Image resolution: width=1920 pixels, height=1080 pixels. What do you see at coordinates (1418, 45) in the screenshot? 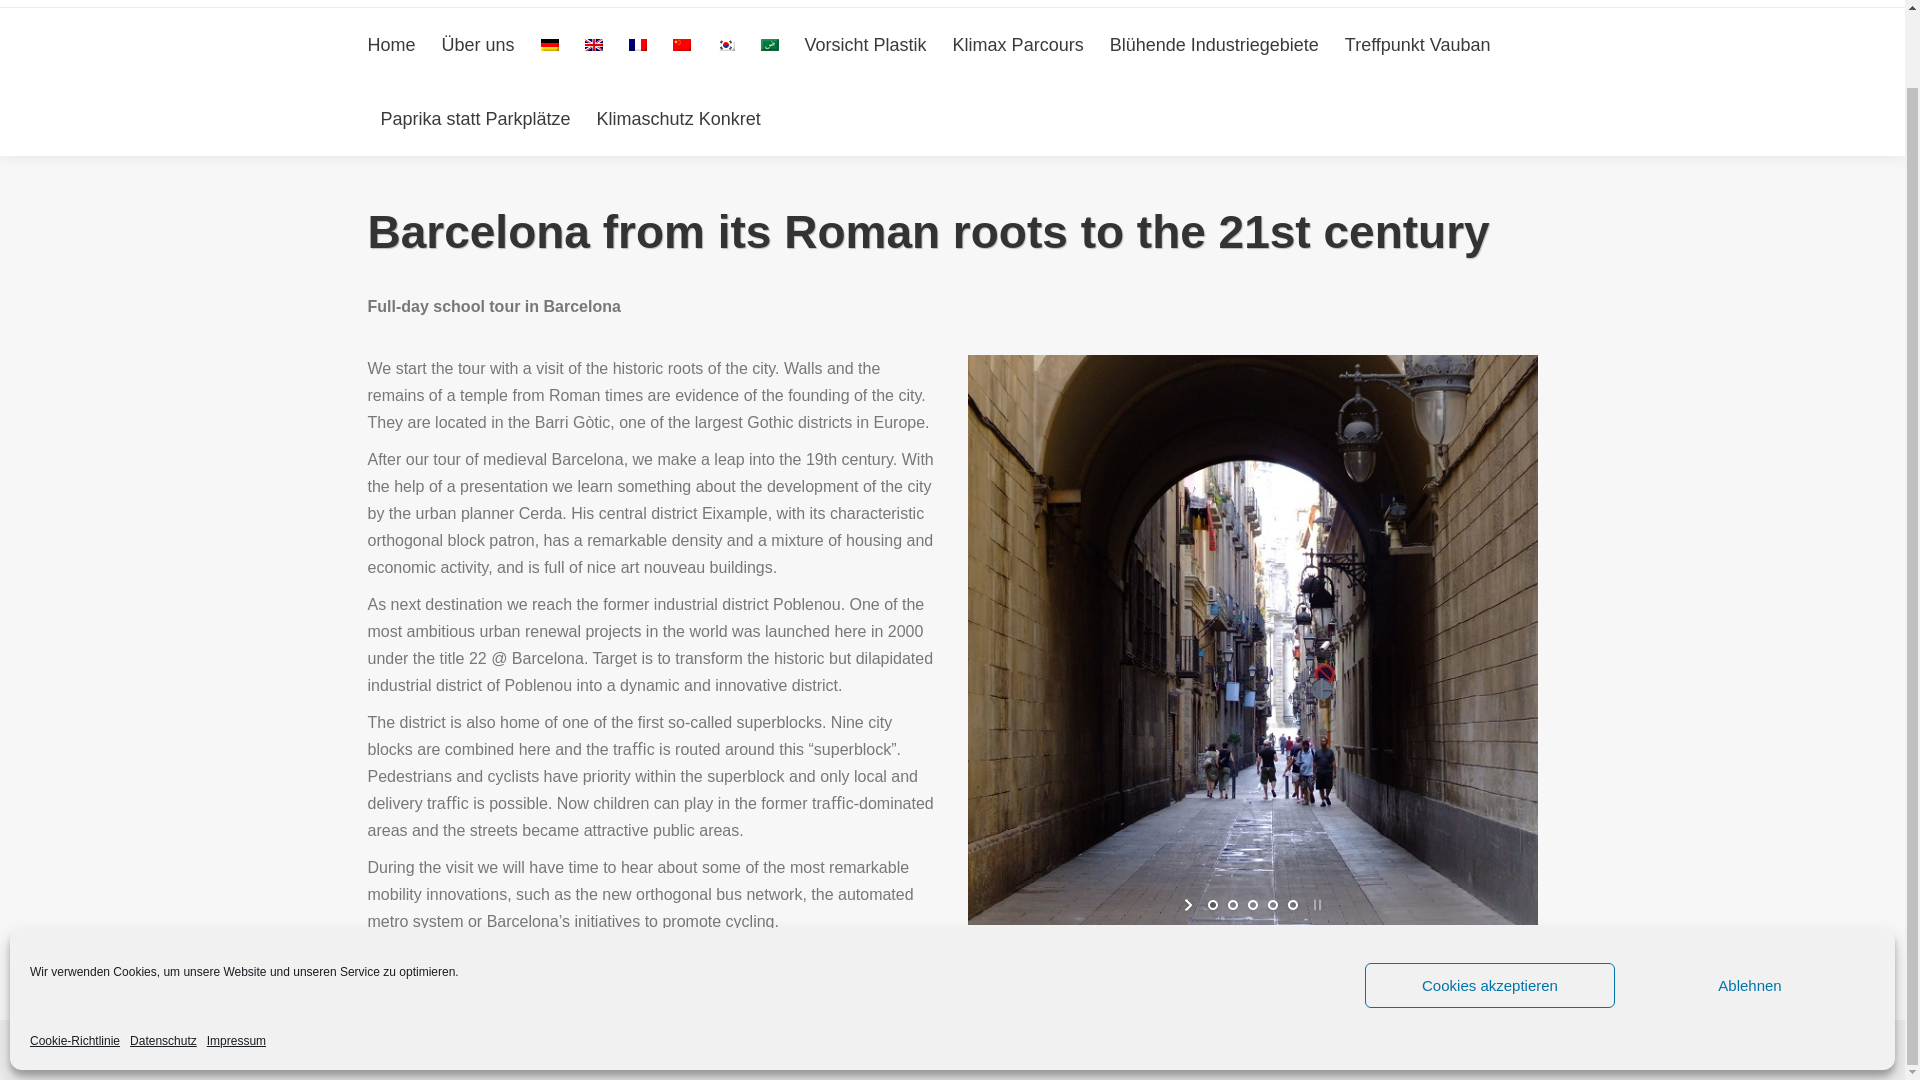
I see `Treffpunkt Vauban` at bounding box center [1418, 45].